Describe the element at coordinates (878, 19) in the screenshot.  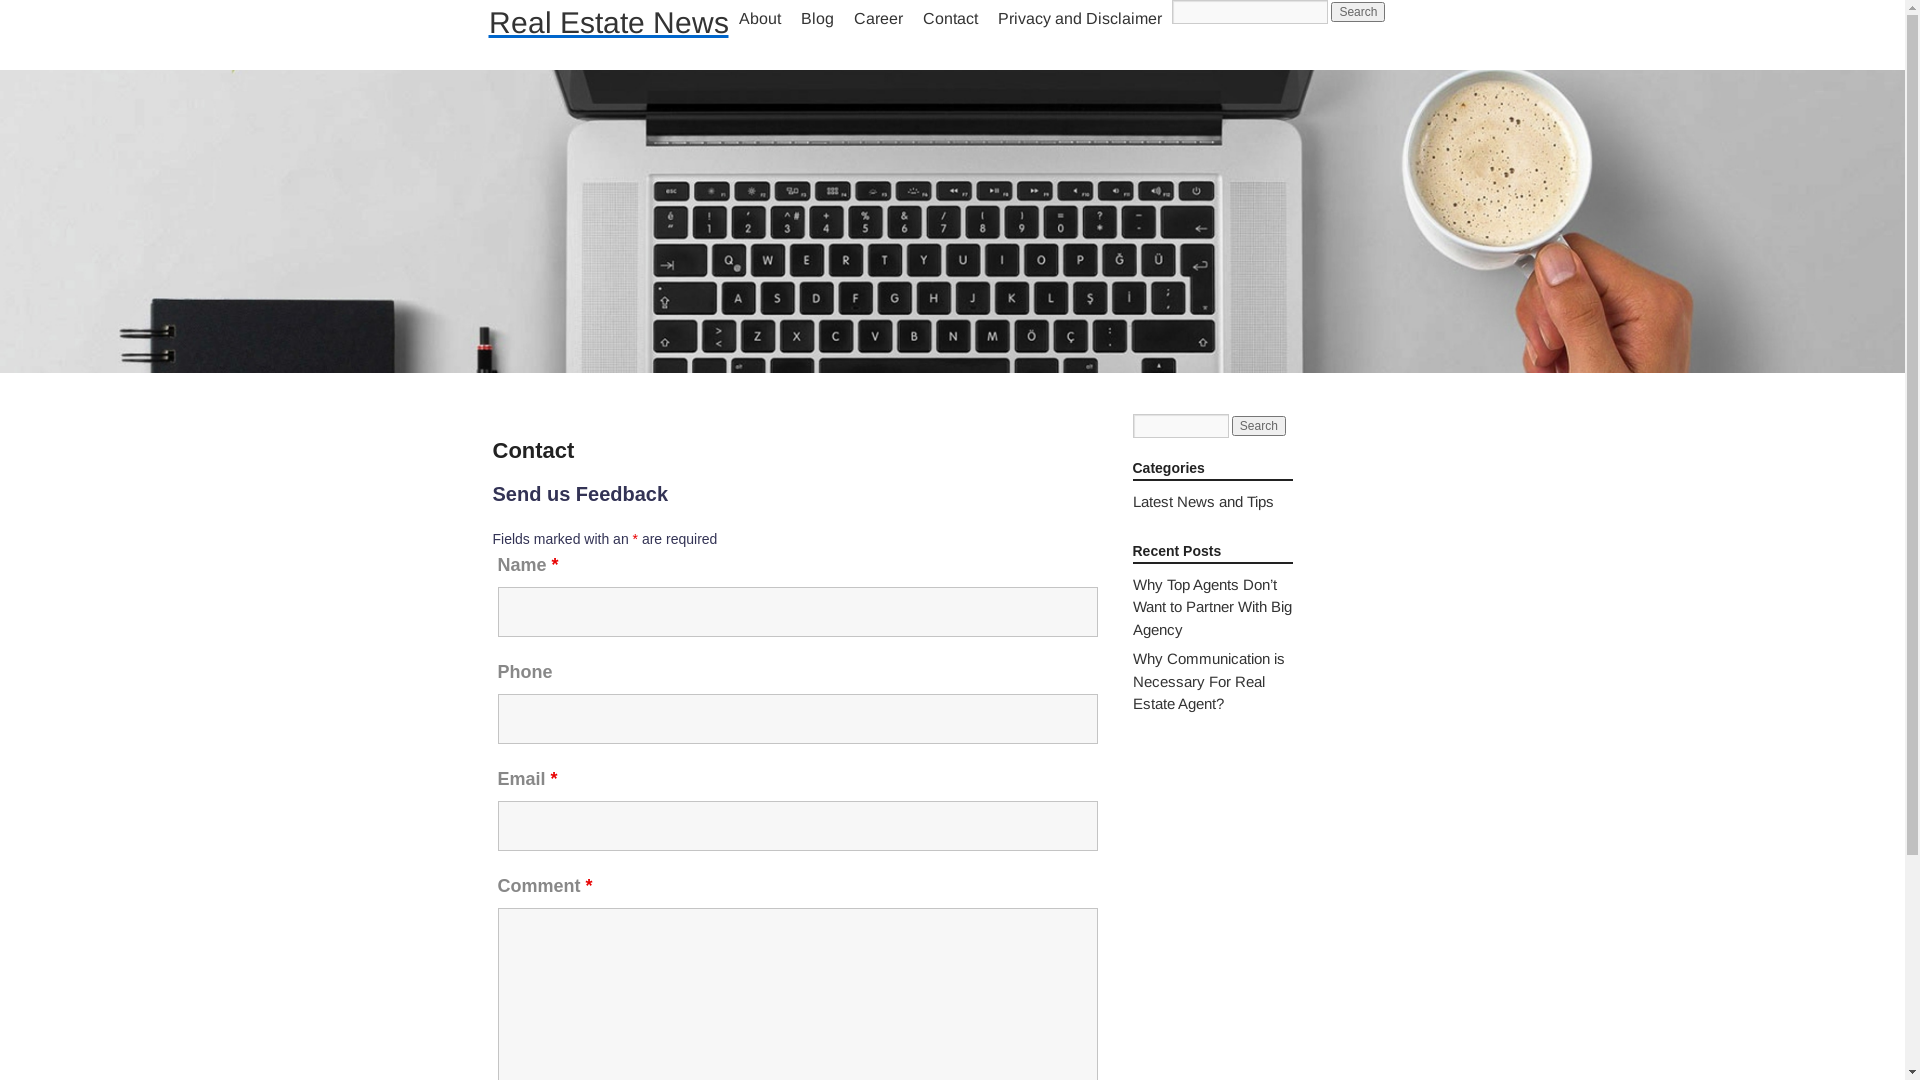
I see `Career` at that location.